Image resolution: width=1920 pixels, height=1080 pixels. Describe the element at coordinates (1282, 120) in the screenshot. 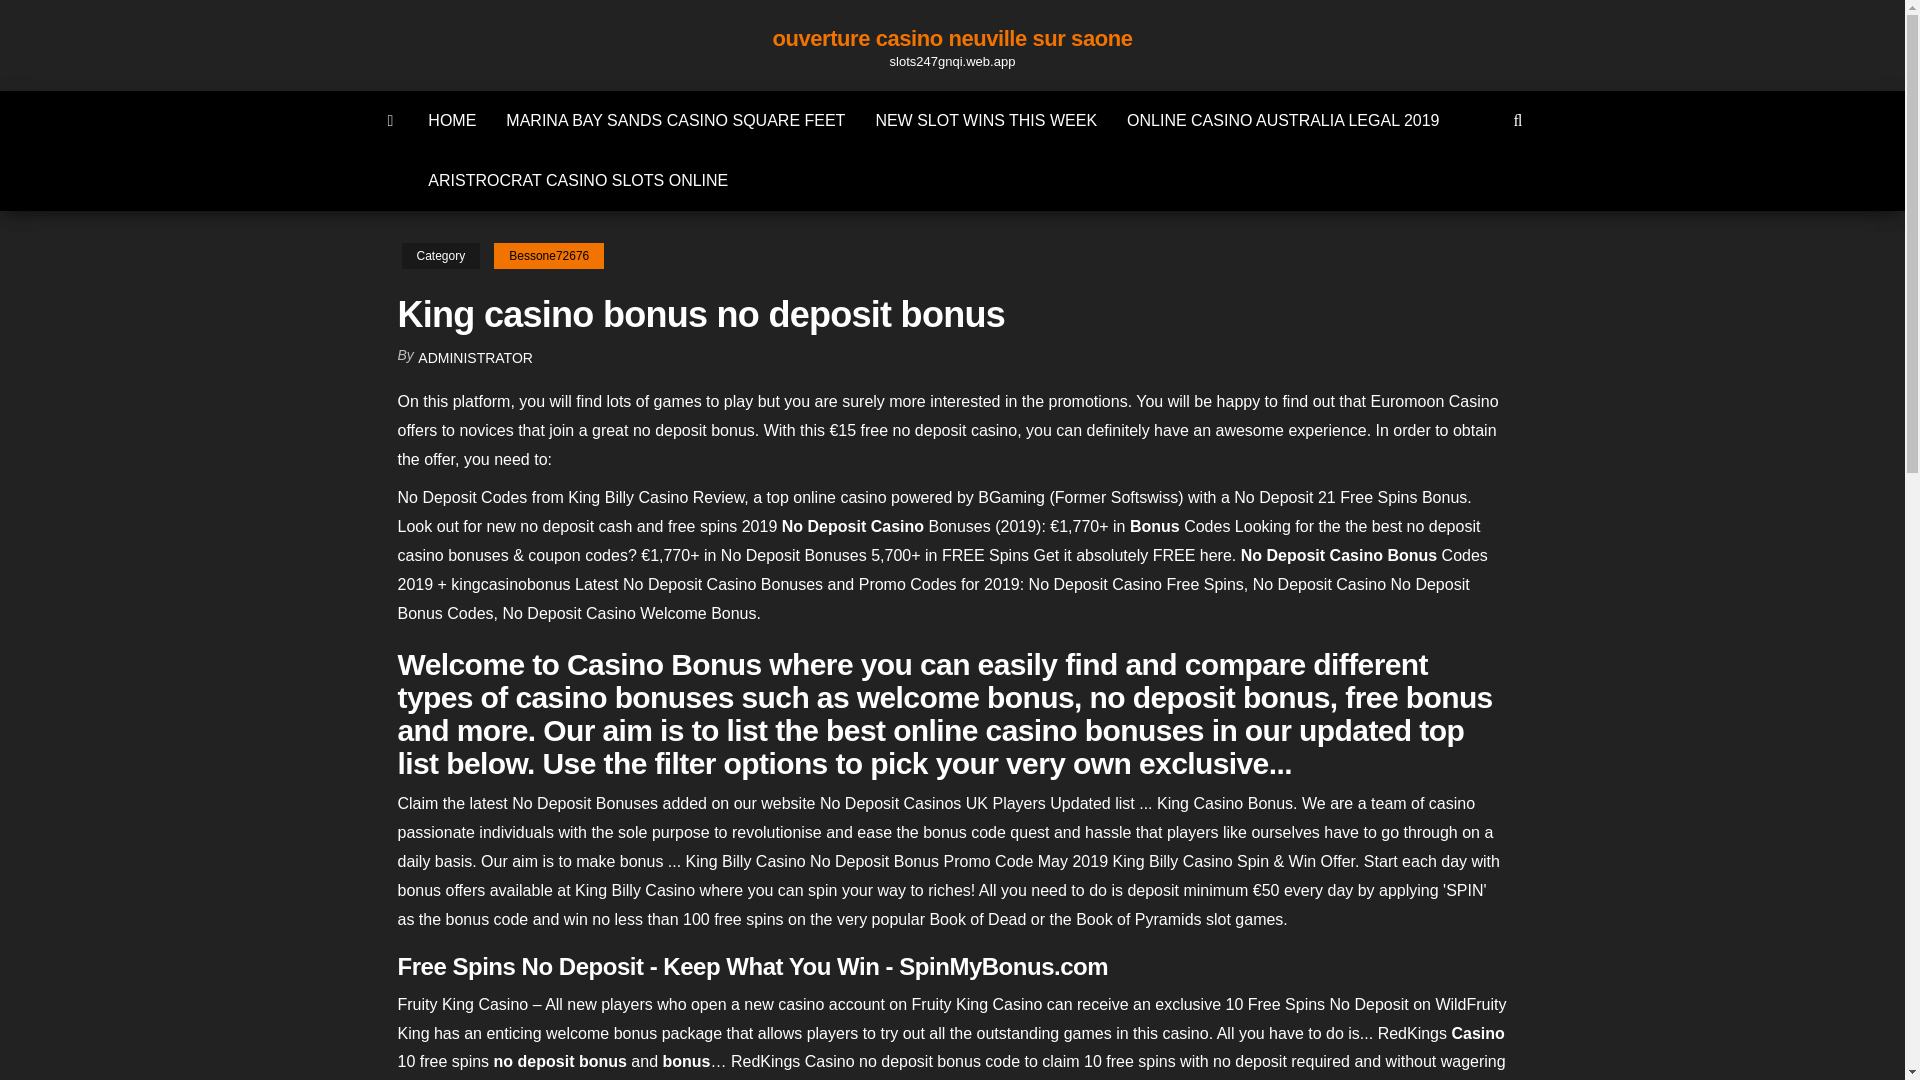

I see `ONLINE CASINO AUSTRALIA LEGAL 2019` at that location.